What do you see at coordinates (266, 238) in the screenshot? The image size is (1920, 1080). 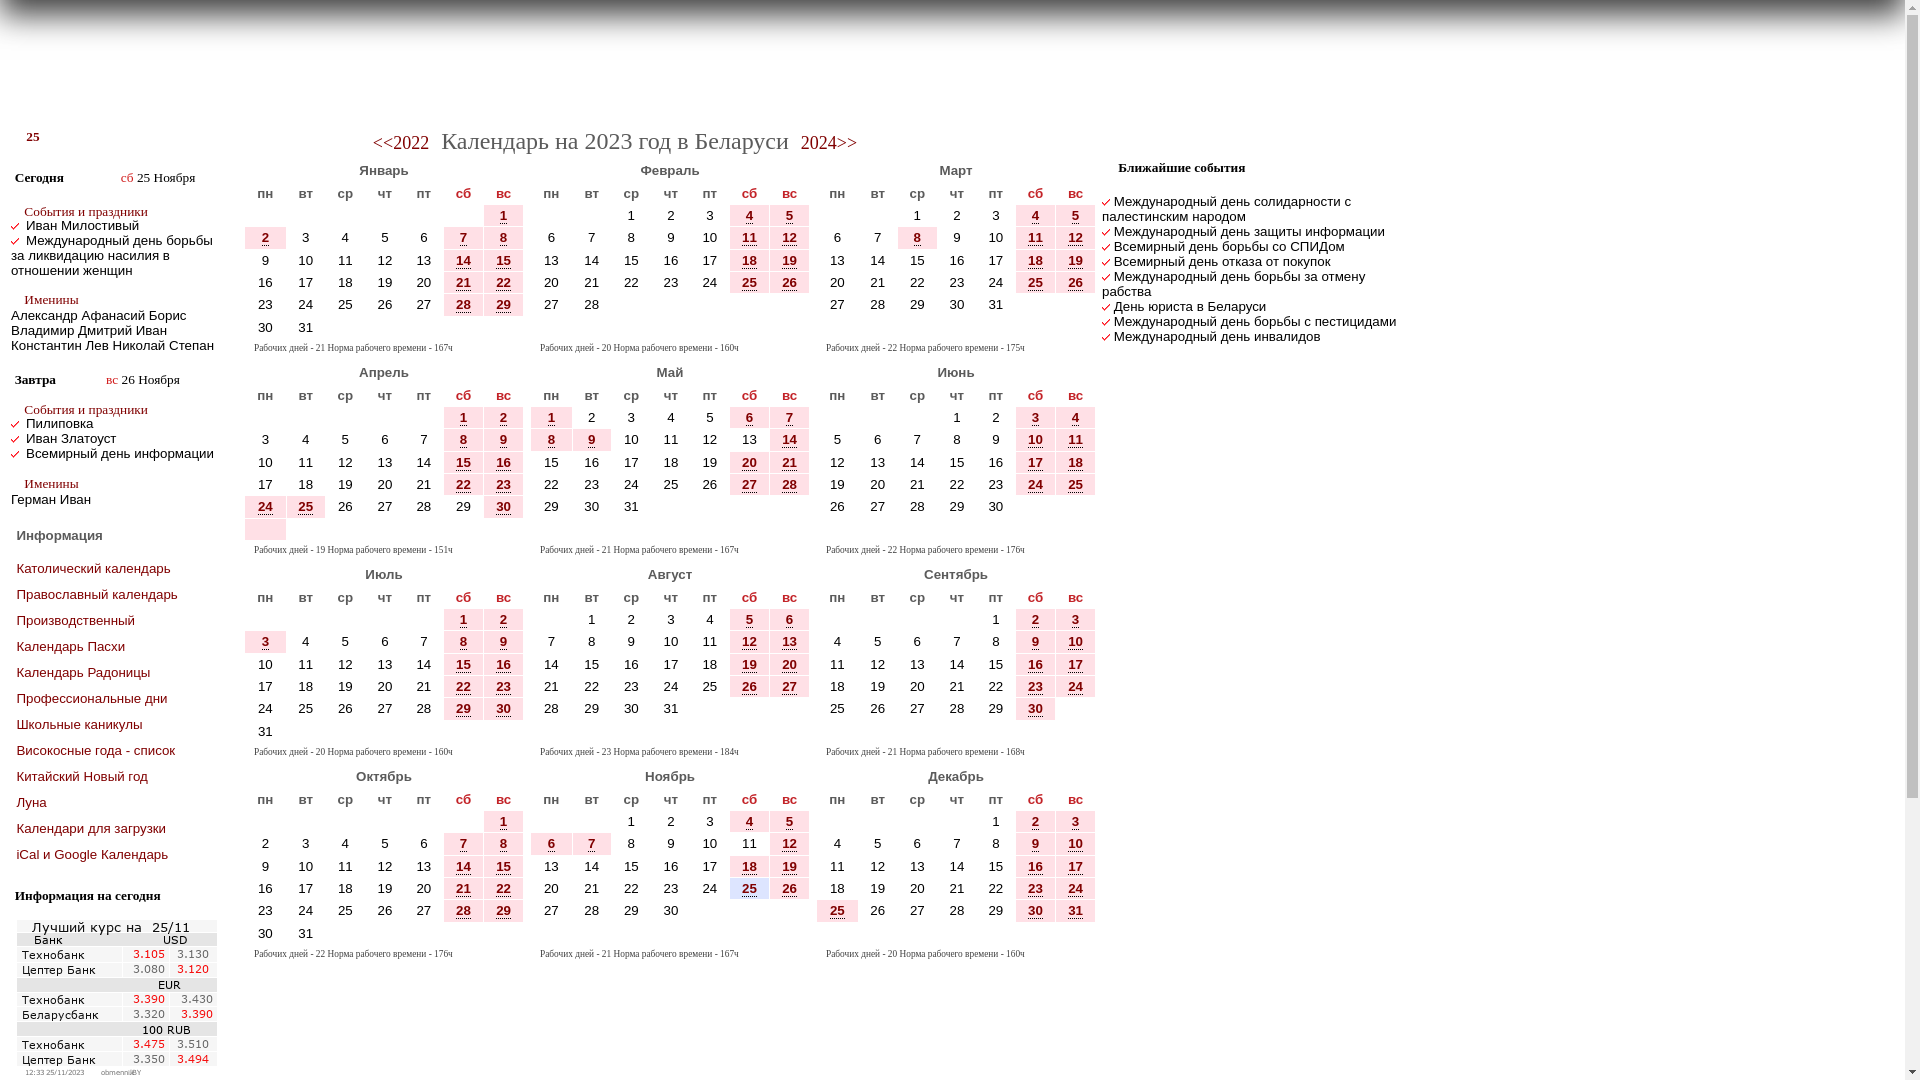 I see `2` at bounding box center [266, 238].